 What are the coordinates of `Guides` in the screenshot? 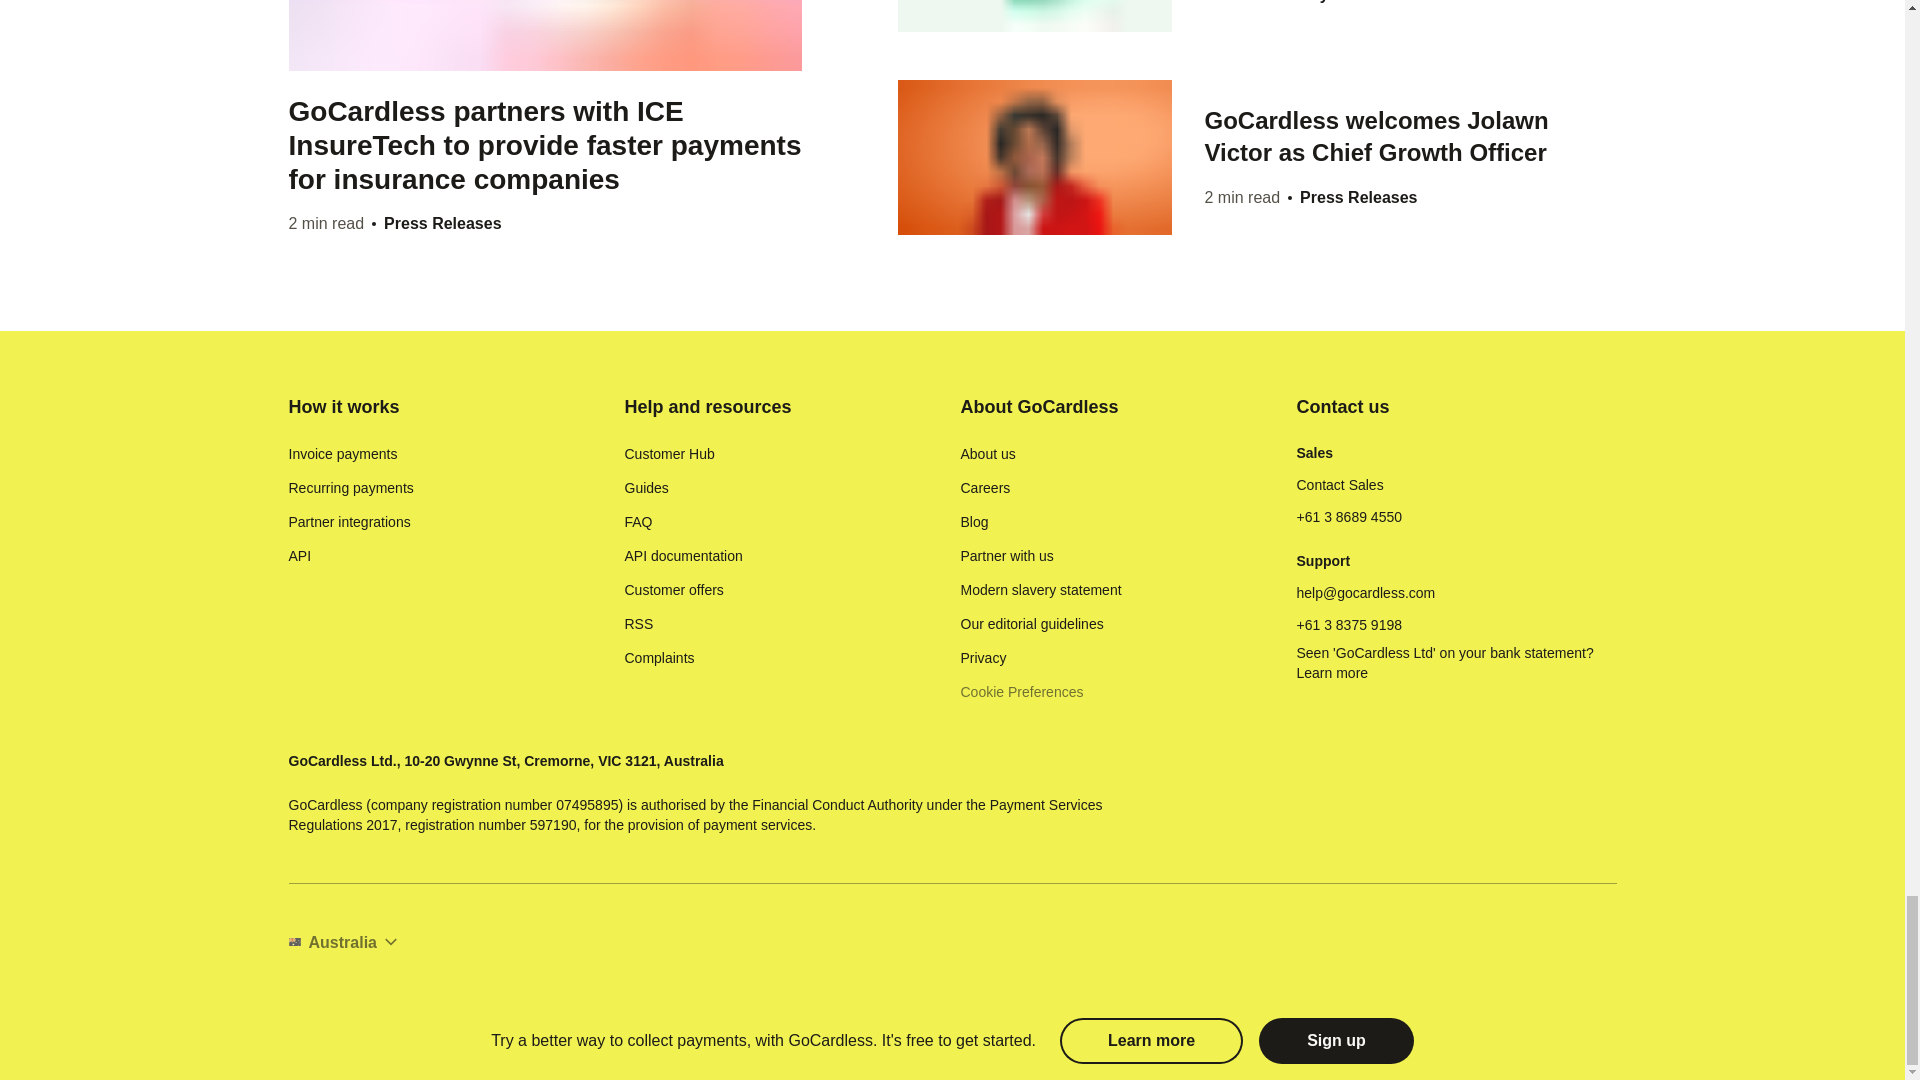 It's located at (646, 488).